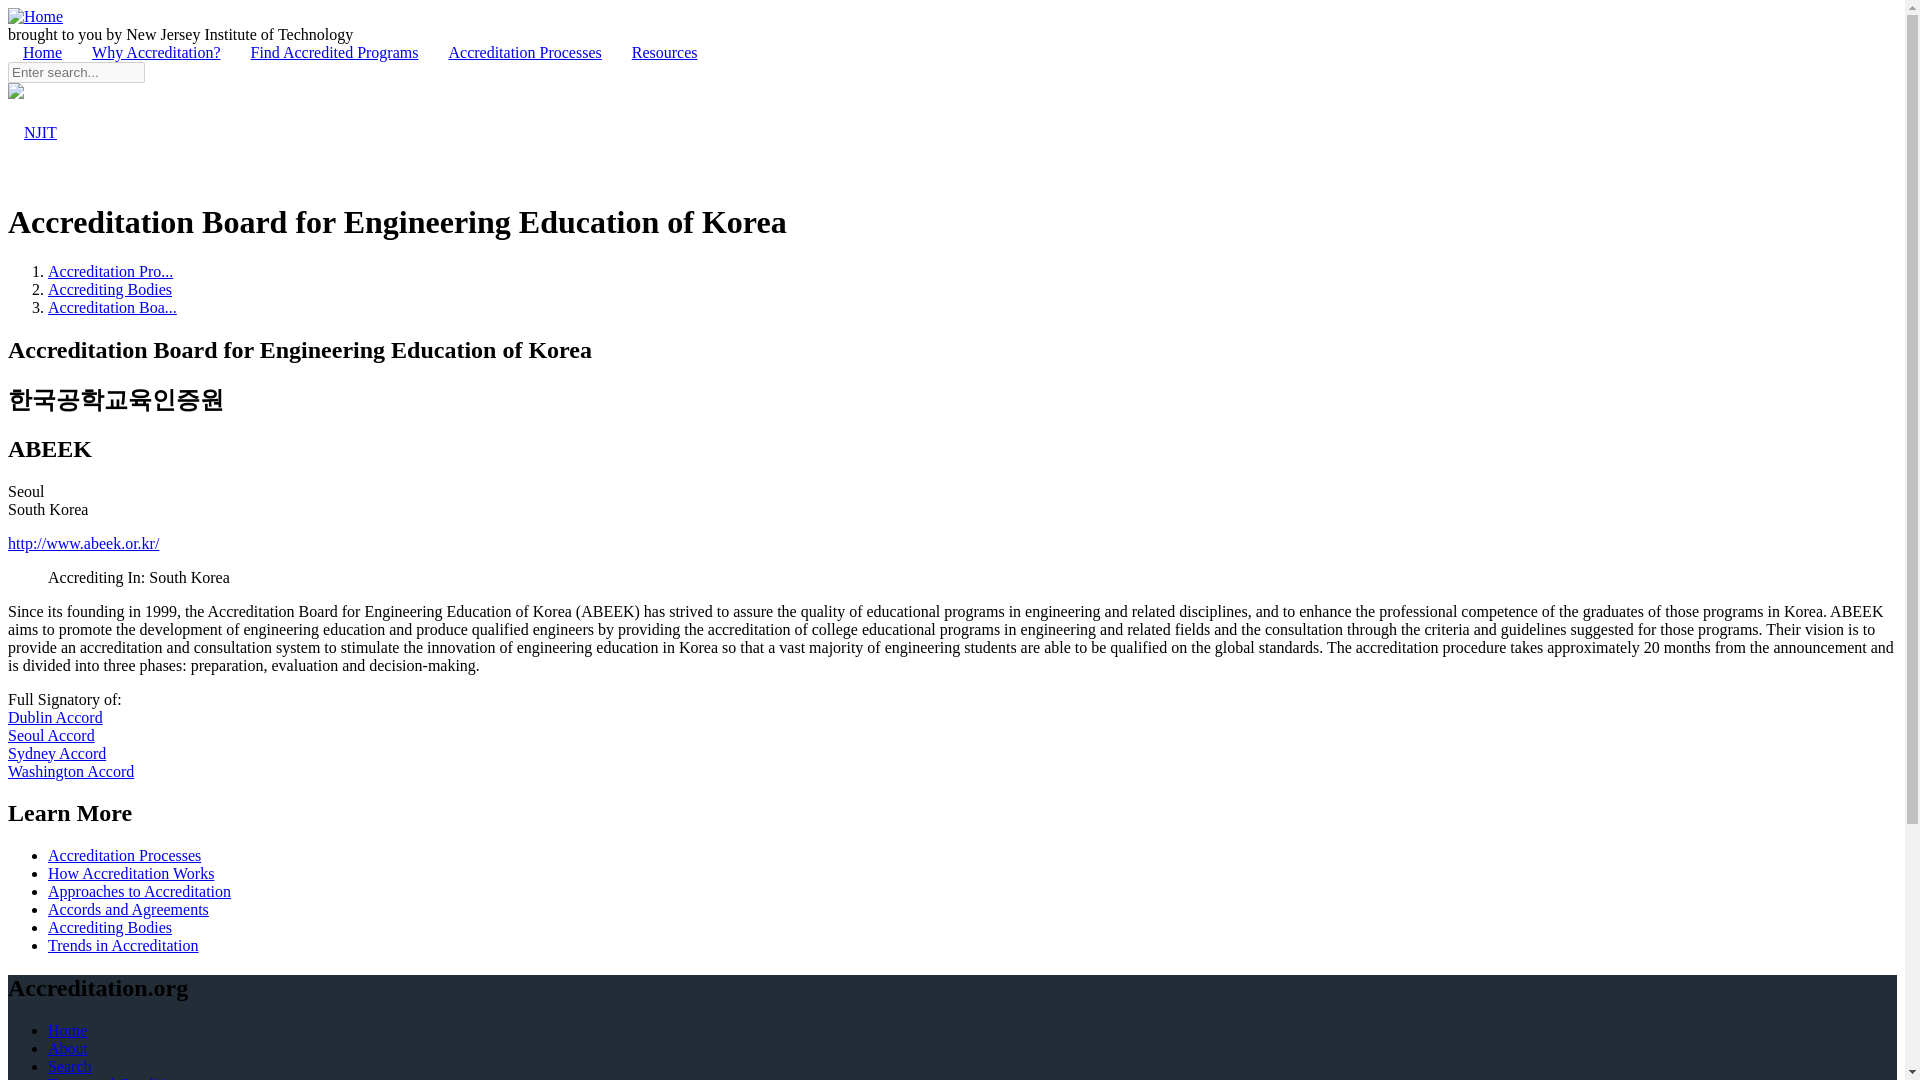  Describe the element at coordinates (55, 716) in the screenshot. I see `Dublin Accord` at that location.